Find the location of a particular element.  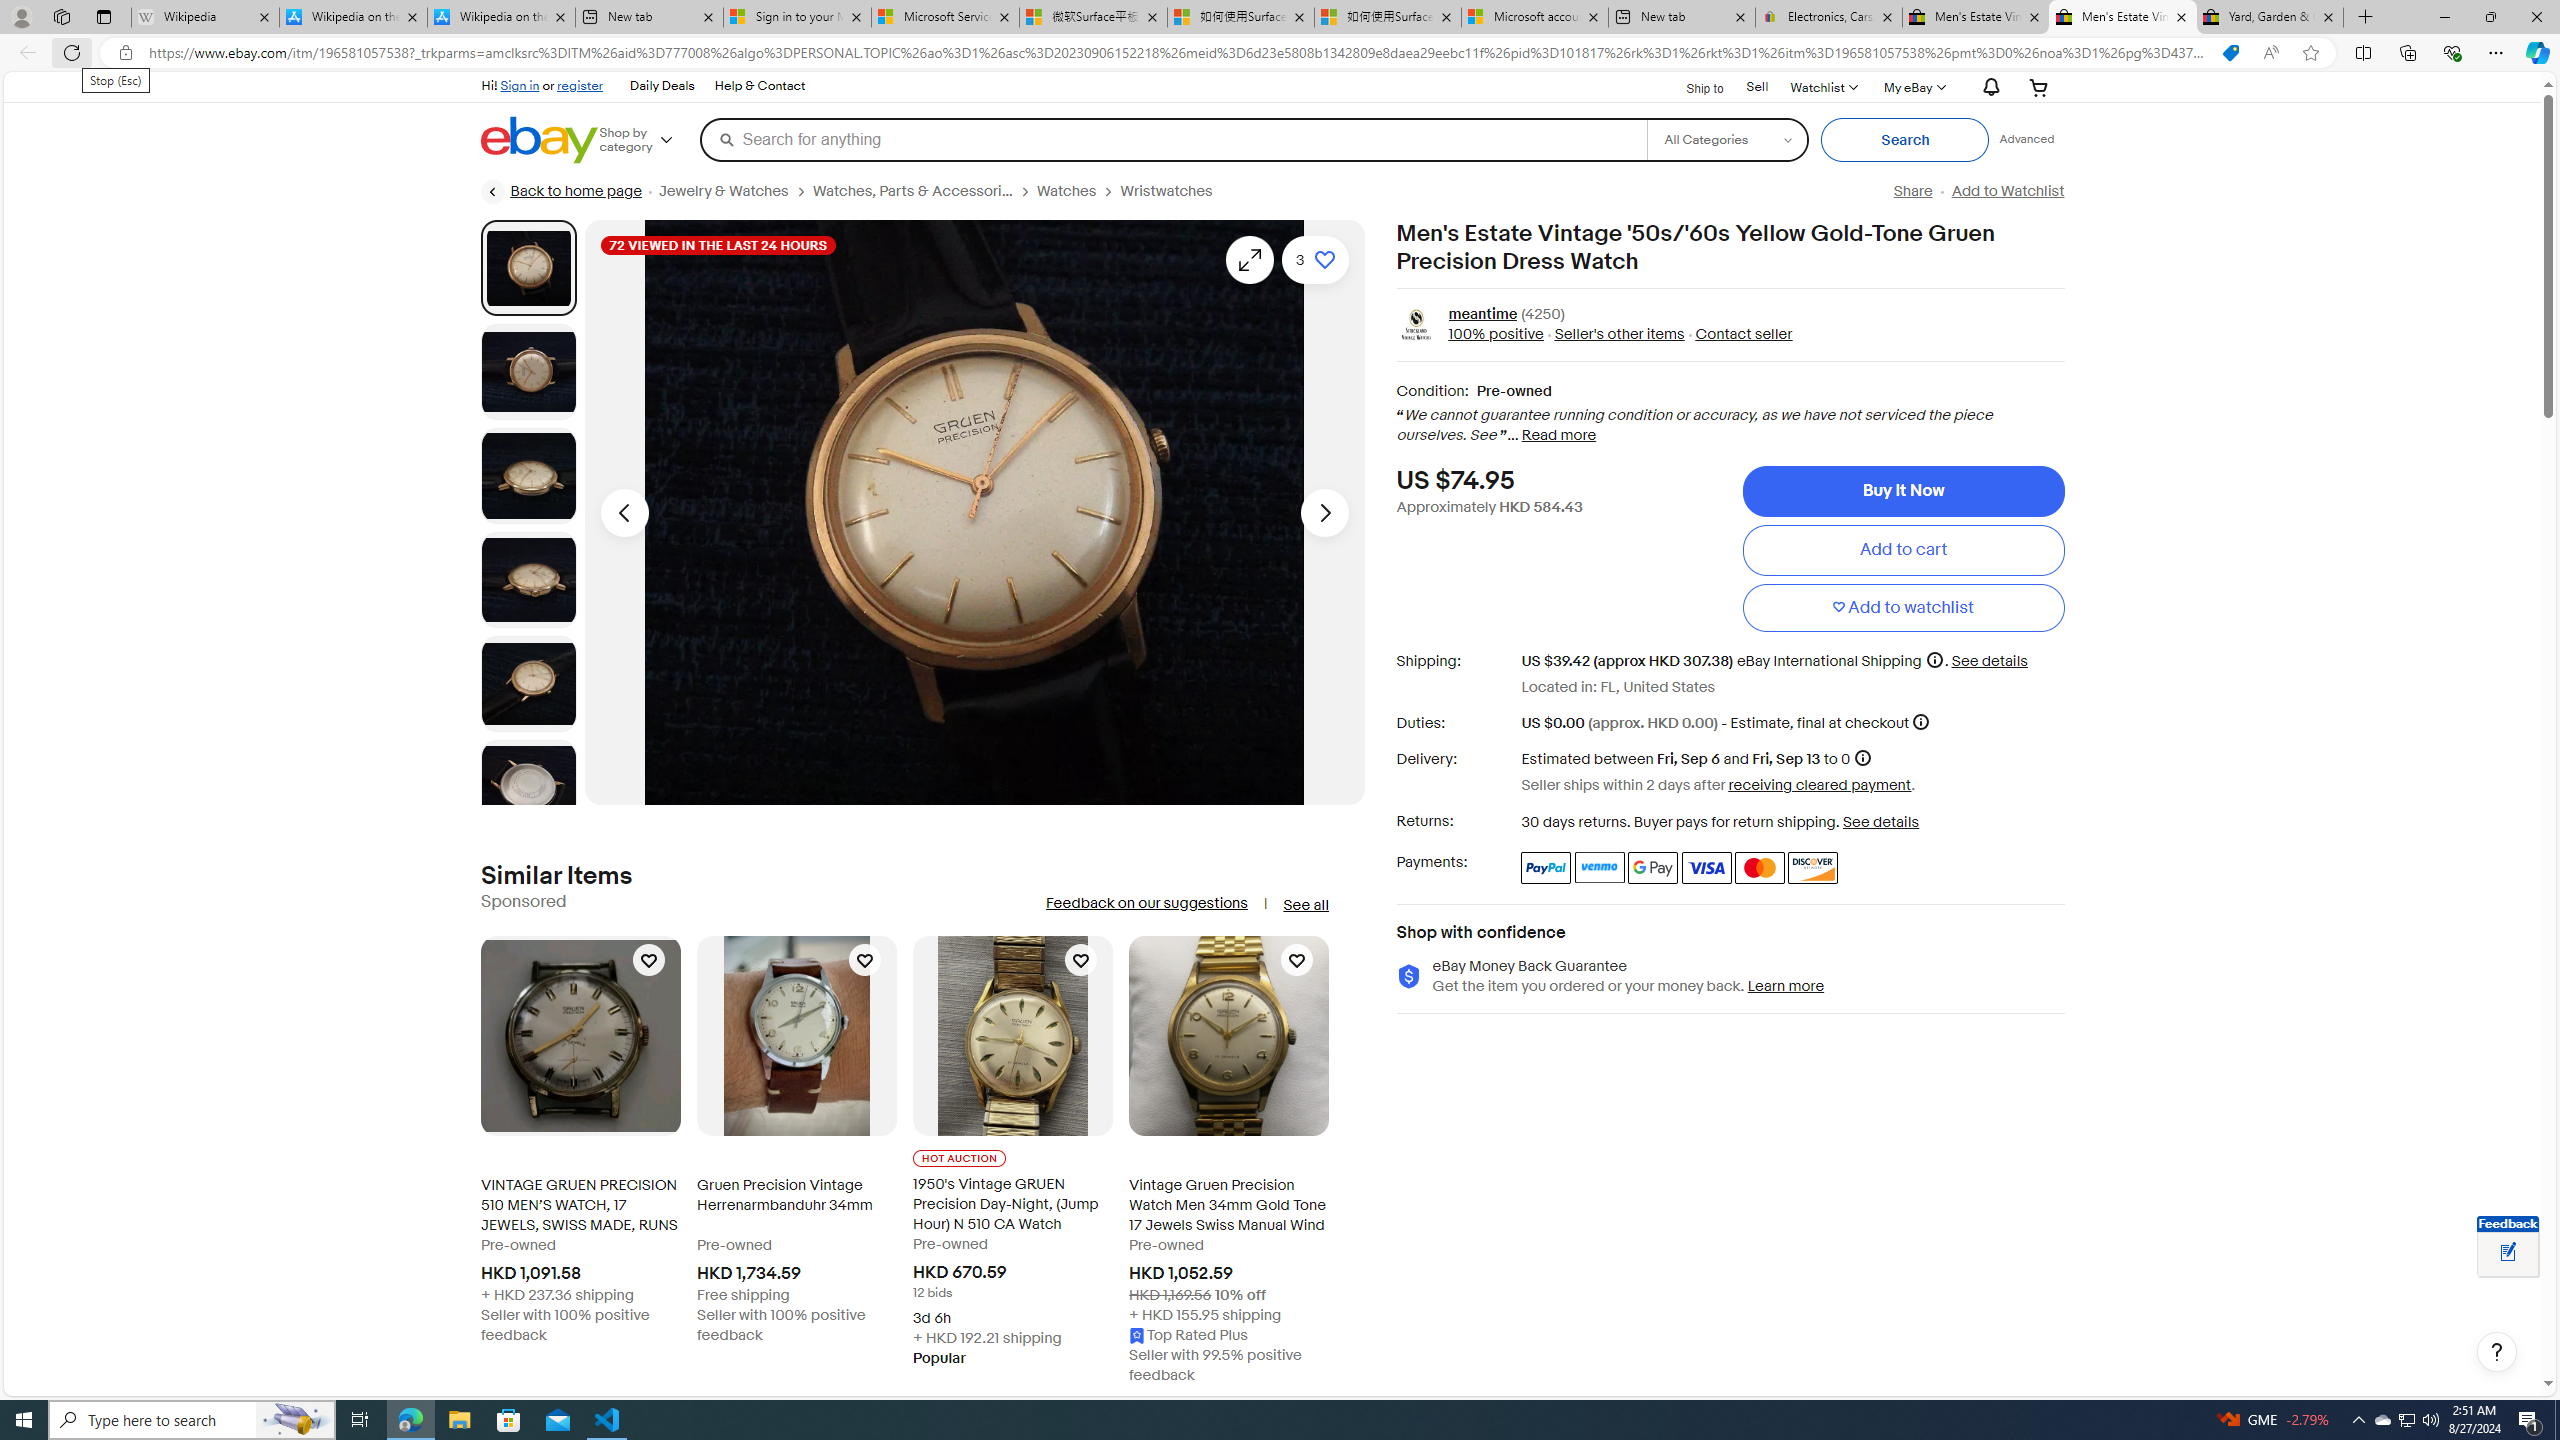

Help & Contact is located at coordinates (759, 86).